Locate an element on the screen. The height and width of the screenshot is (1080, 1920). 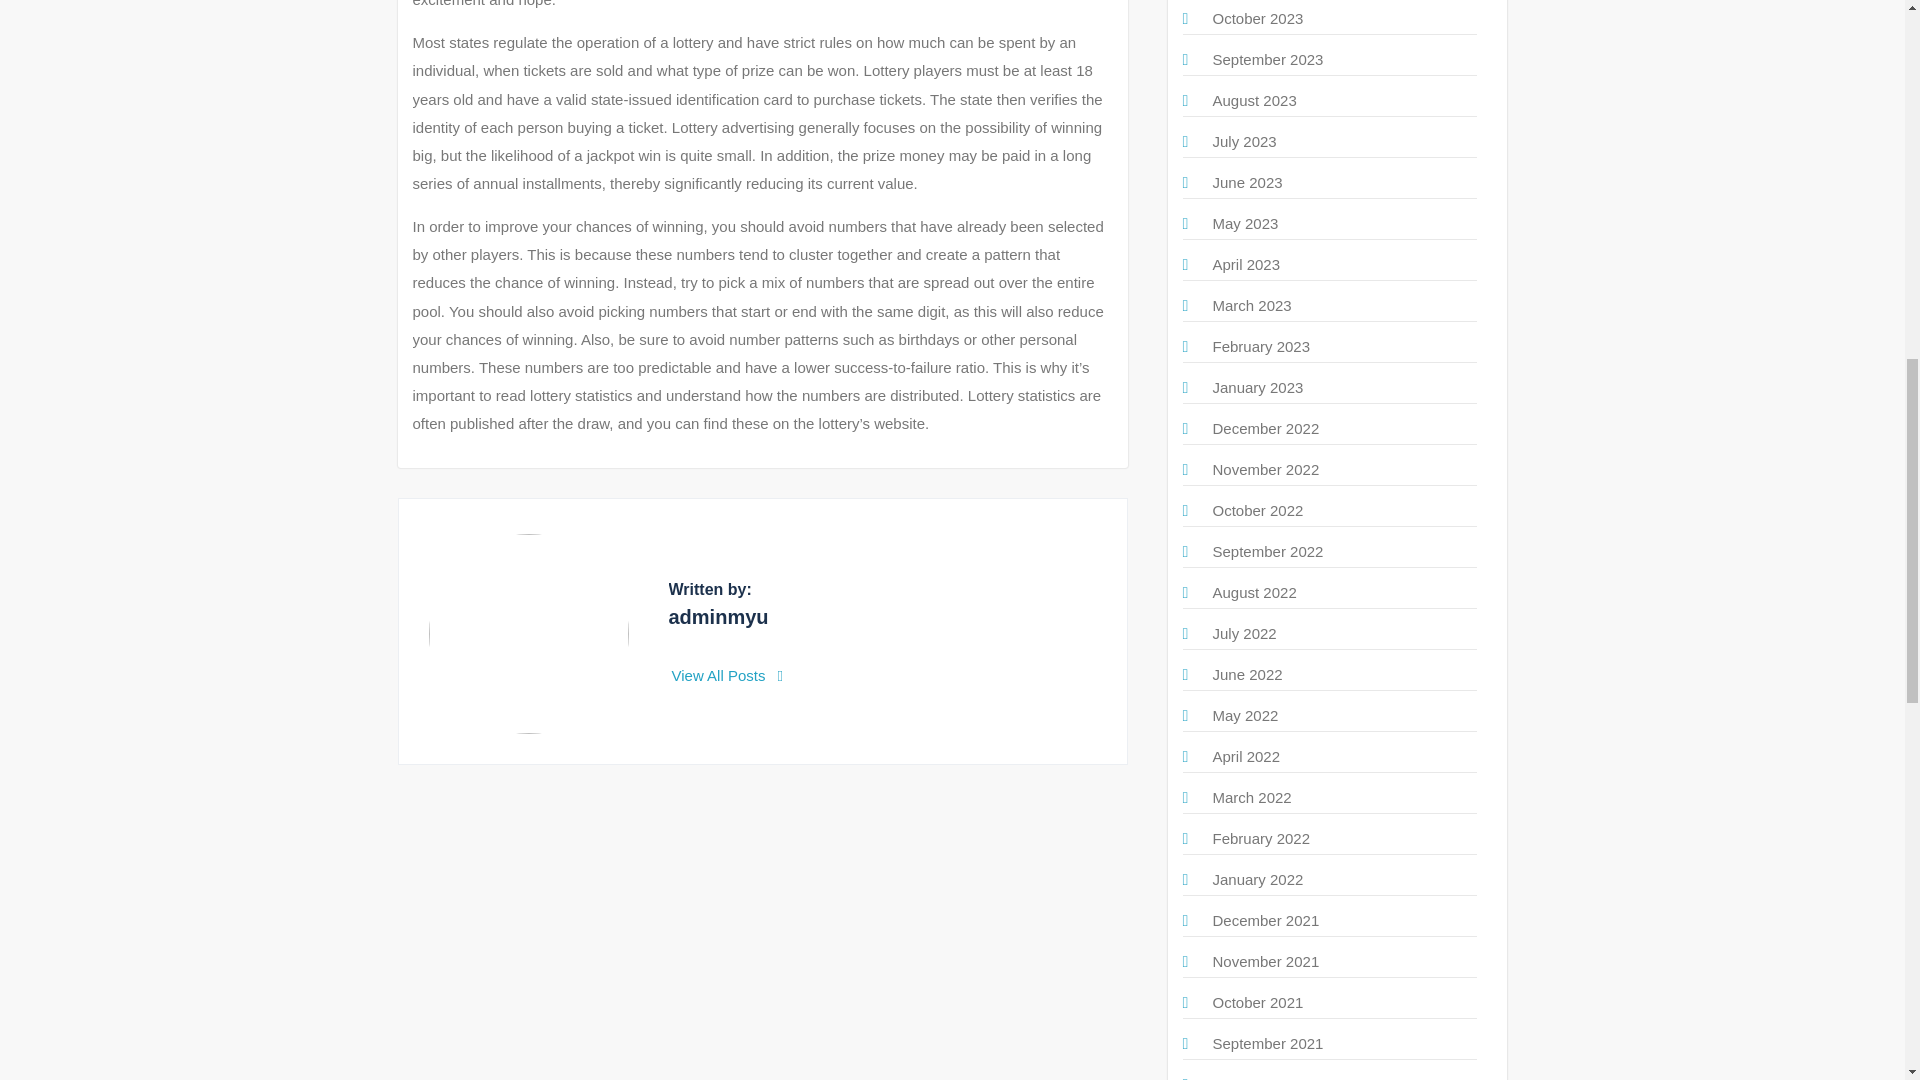
July 2022 is located at coordinates (1244, 633).